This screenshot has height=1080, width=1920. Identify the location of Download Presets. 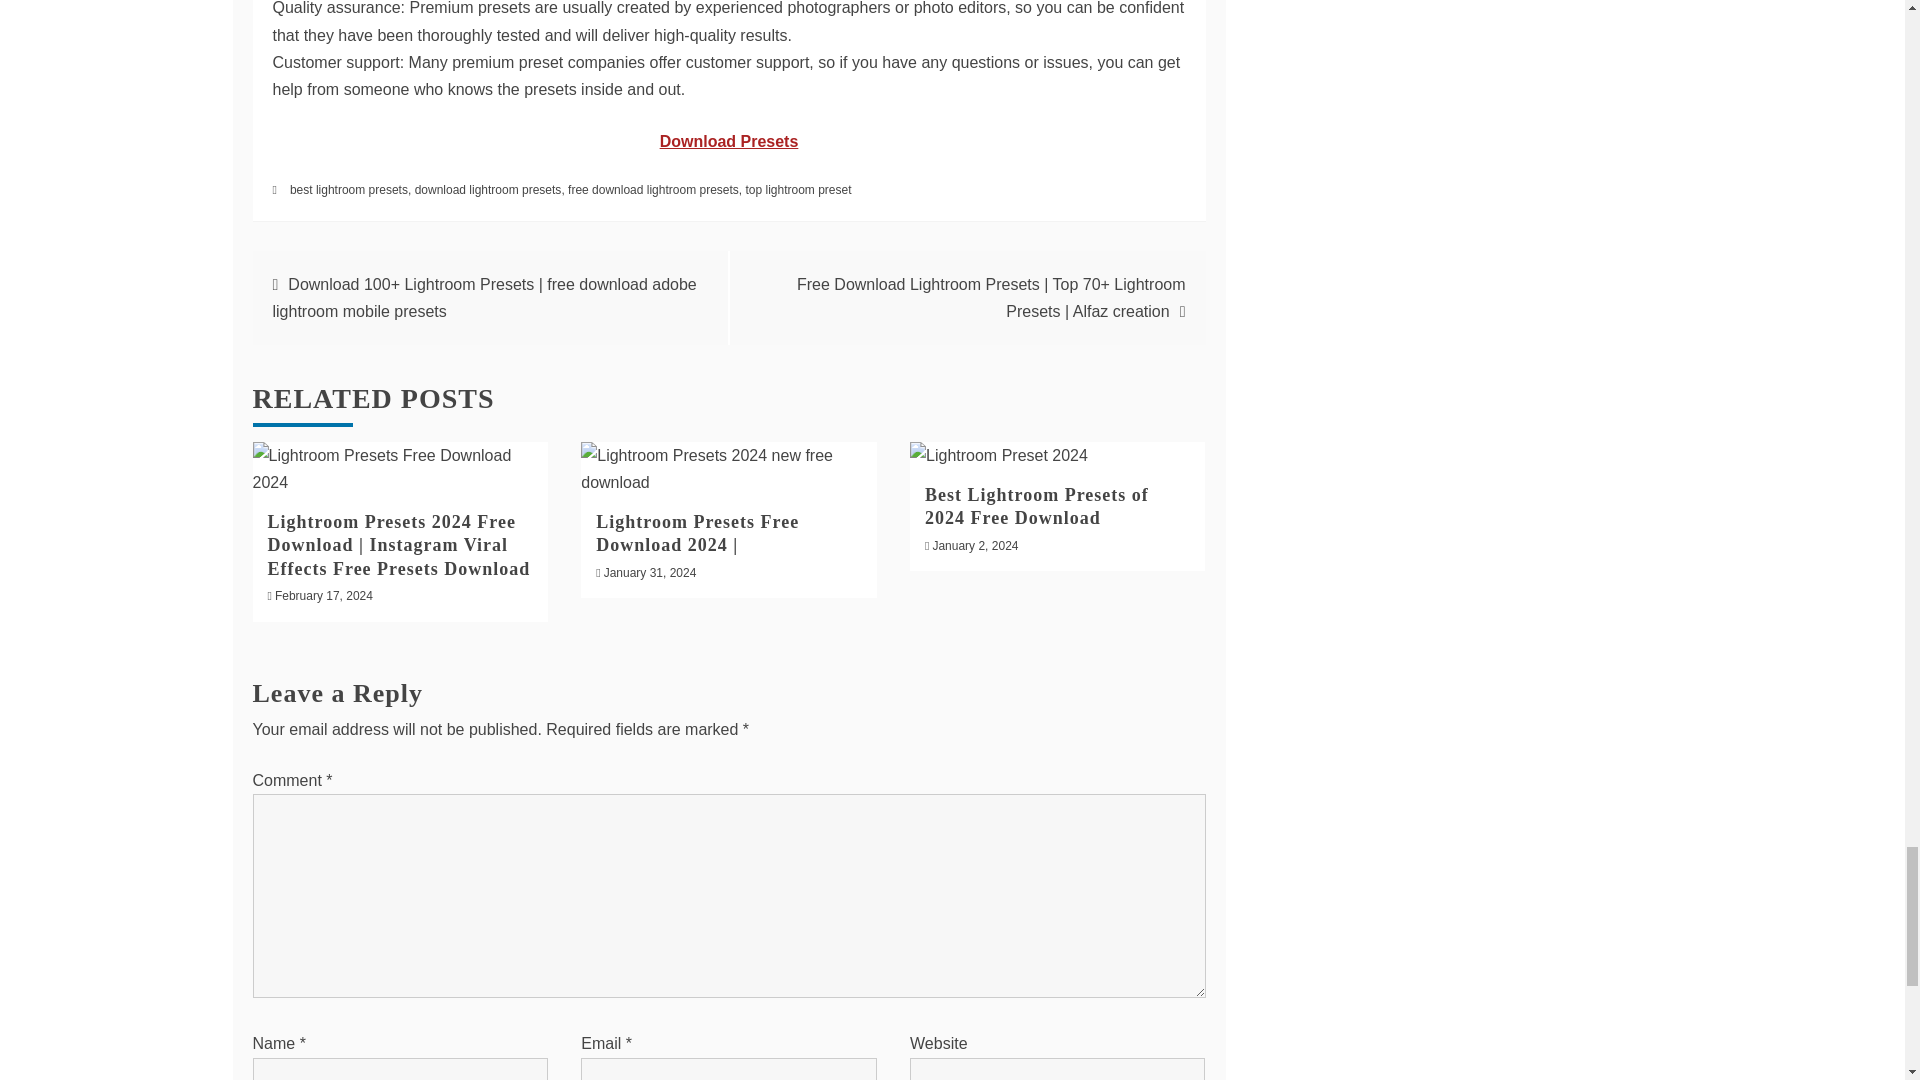
(729, 141).